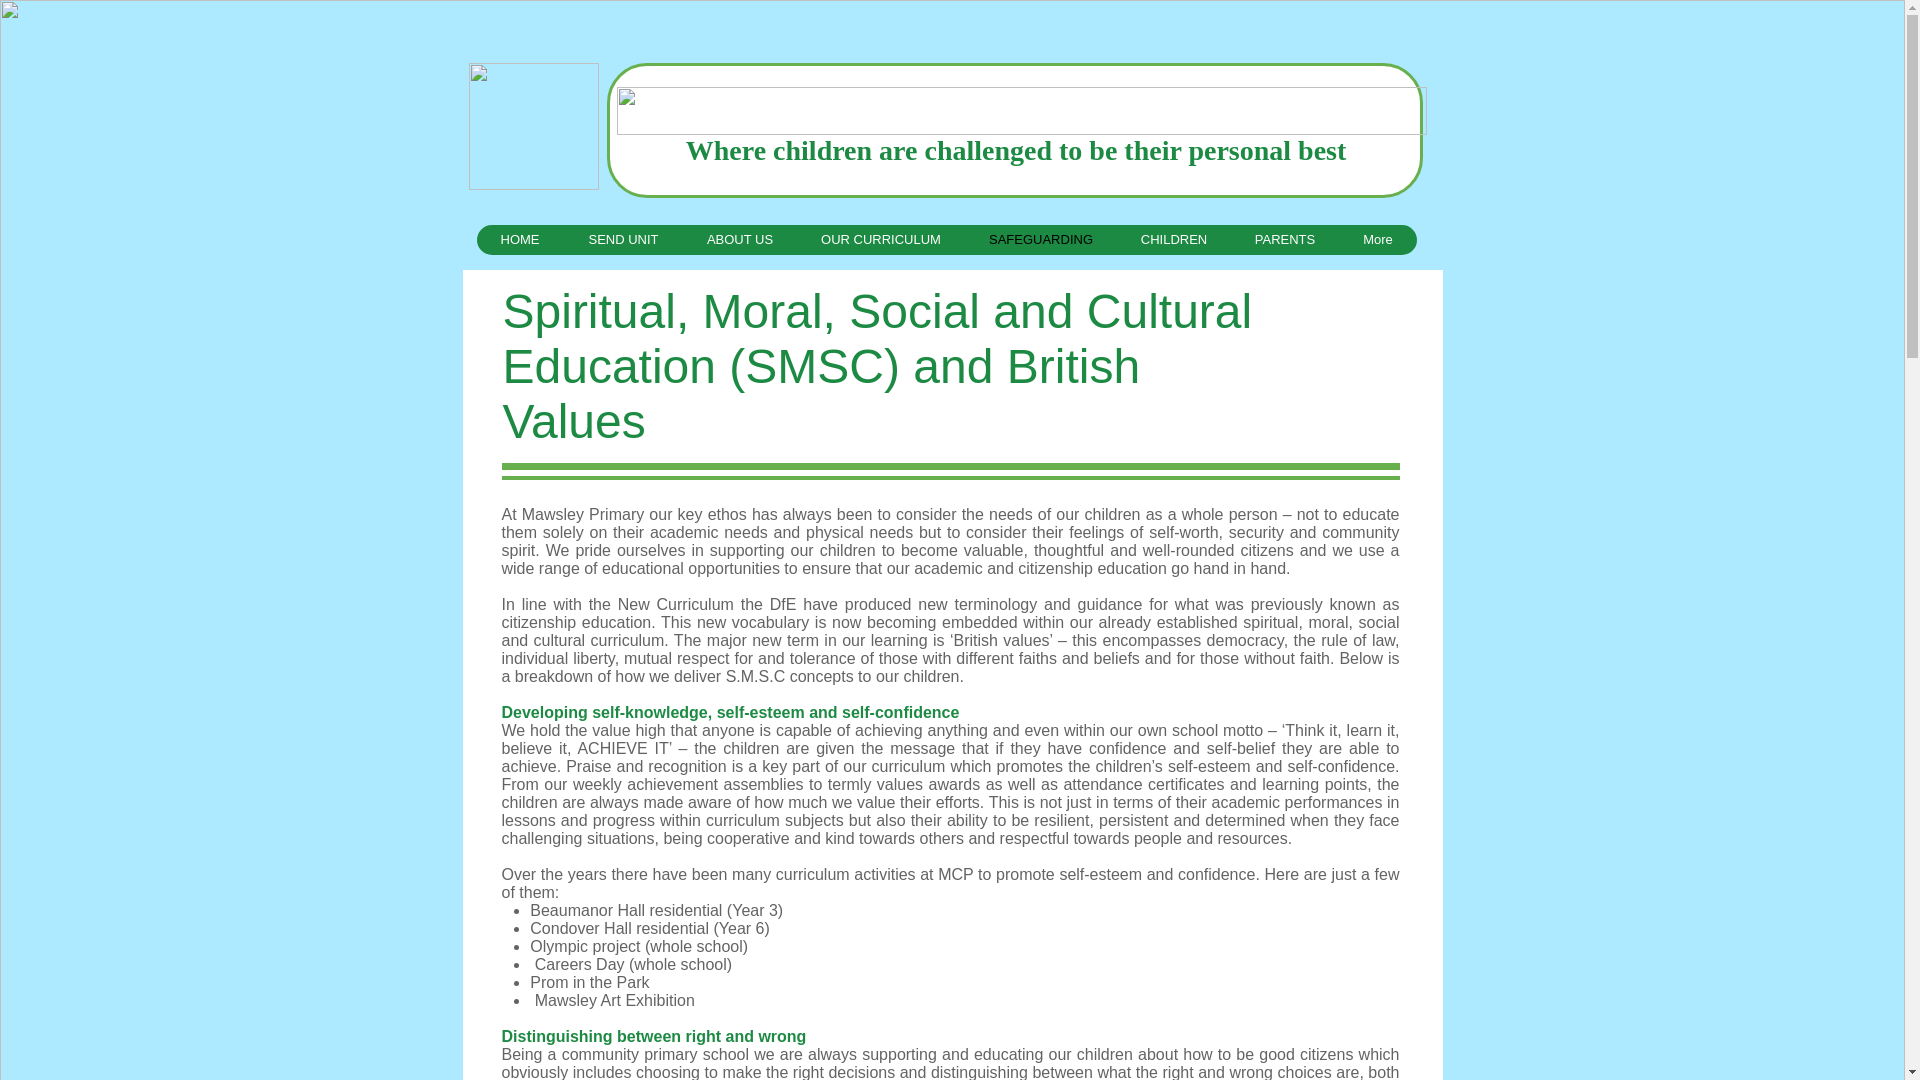 Image resolution: width=1920 pixels, height=1080 pixels. I want to click on SEND UNIT, so click(624, 239).